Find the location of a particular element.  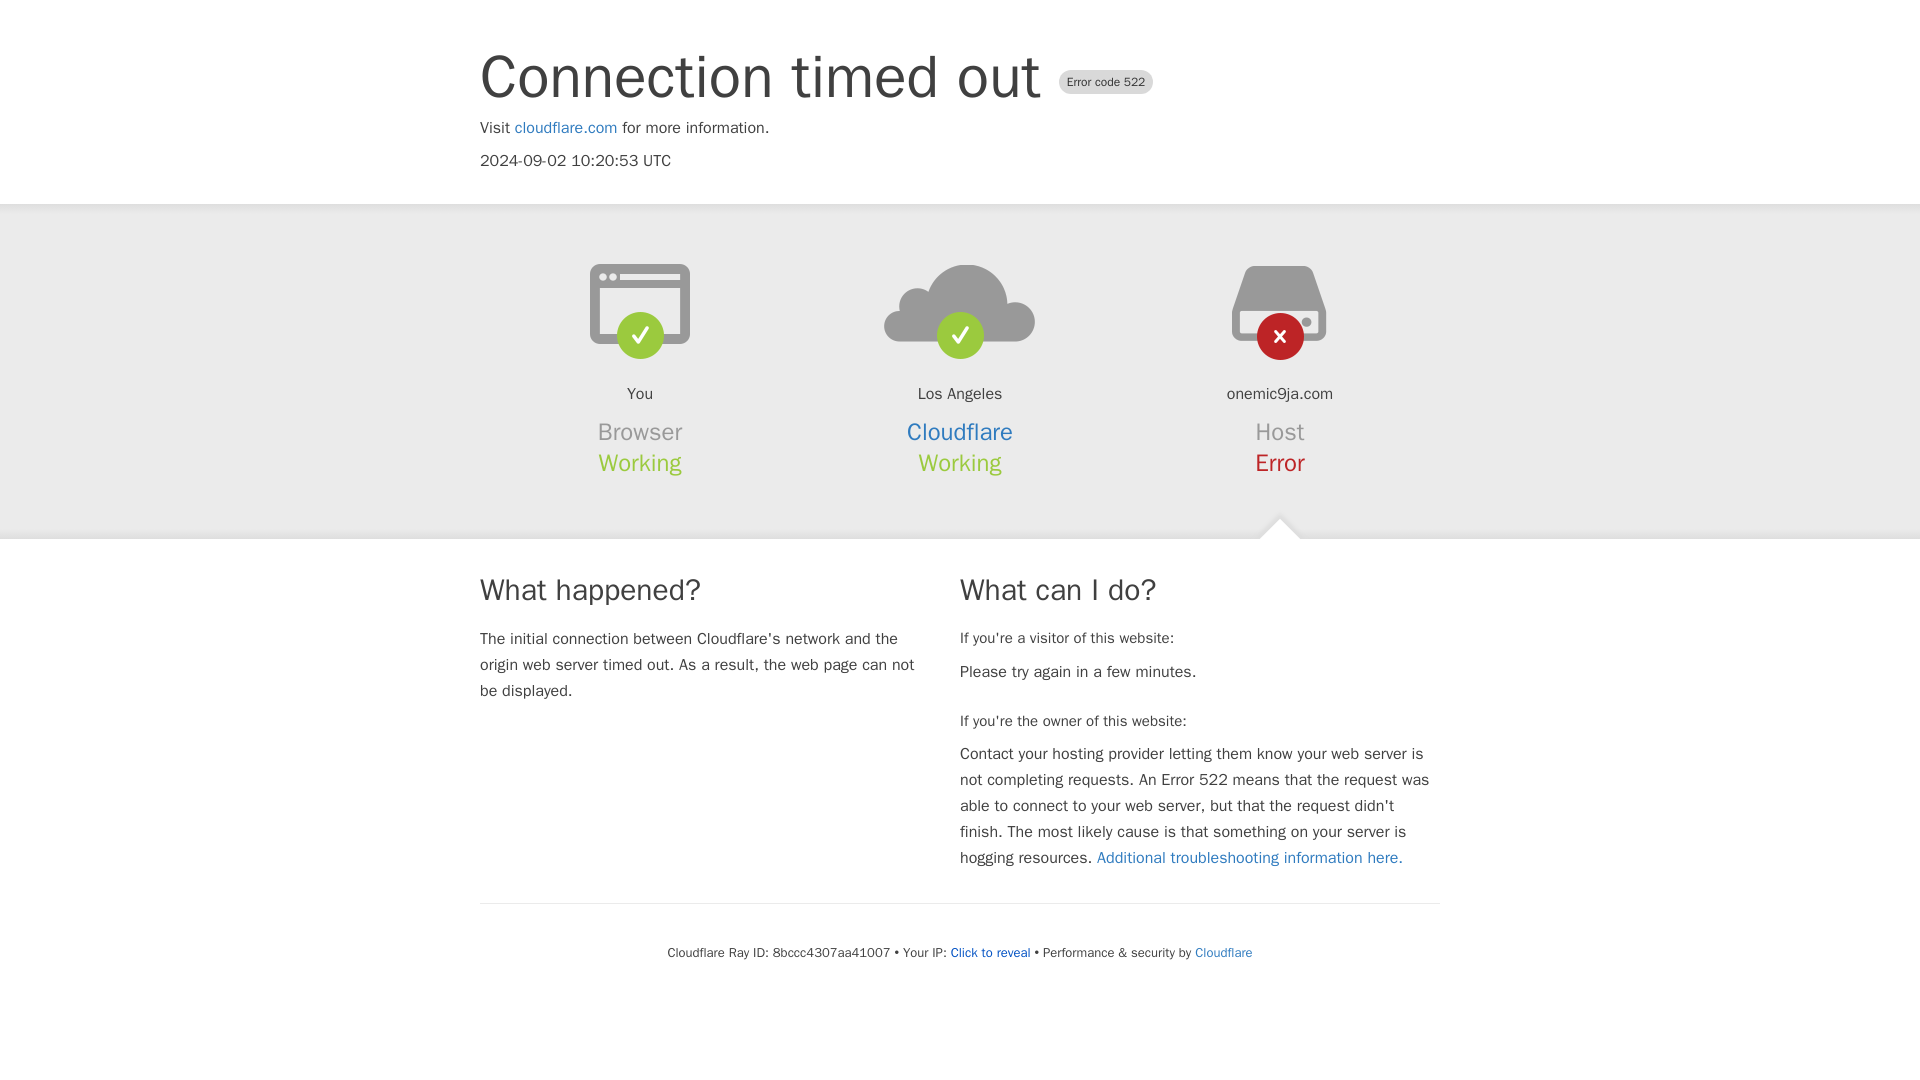

cloudflare.com is located at coordinates (566, 128).